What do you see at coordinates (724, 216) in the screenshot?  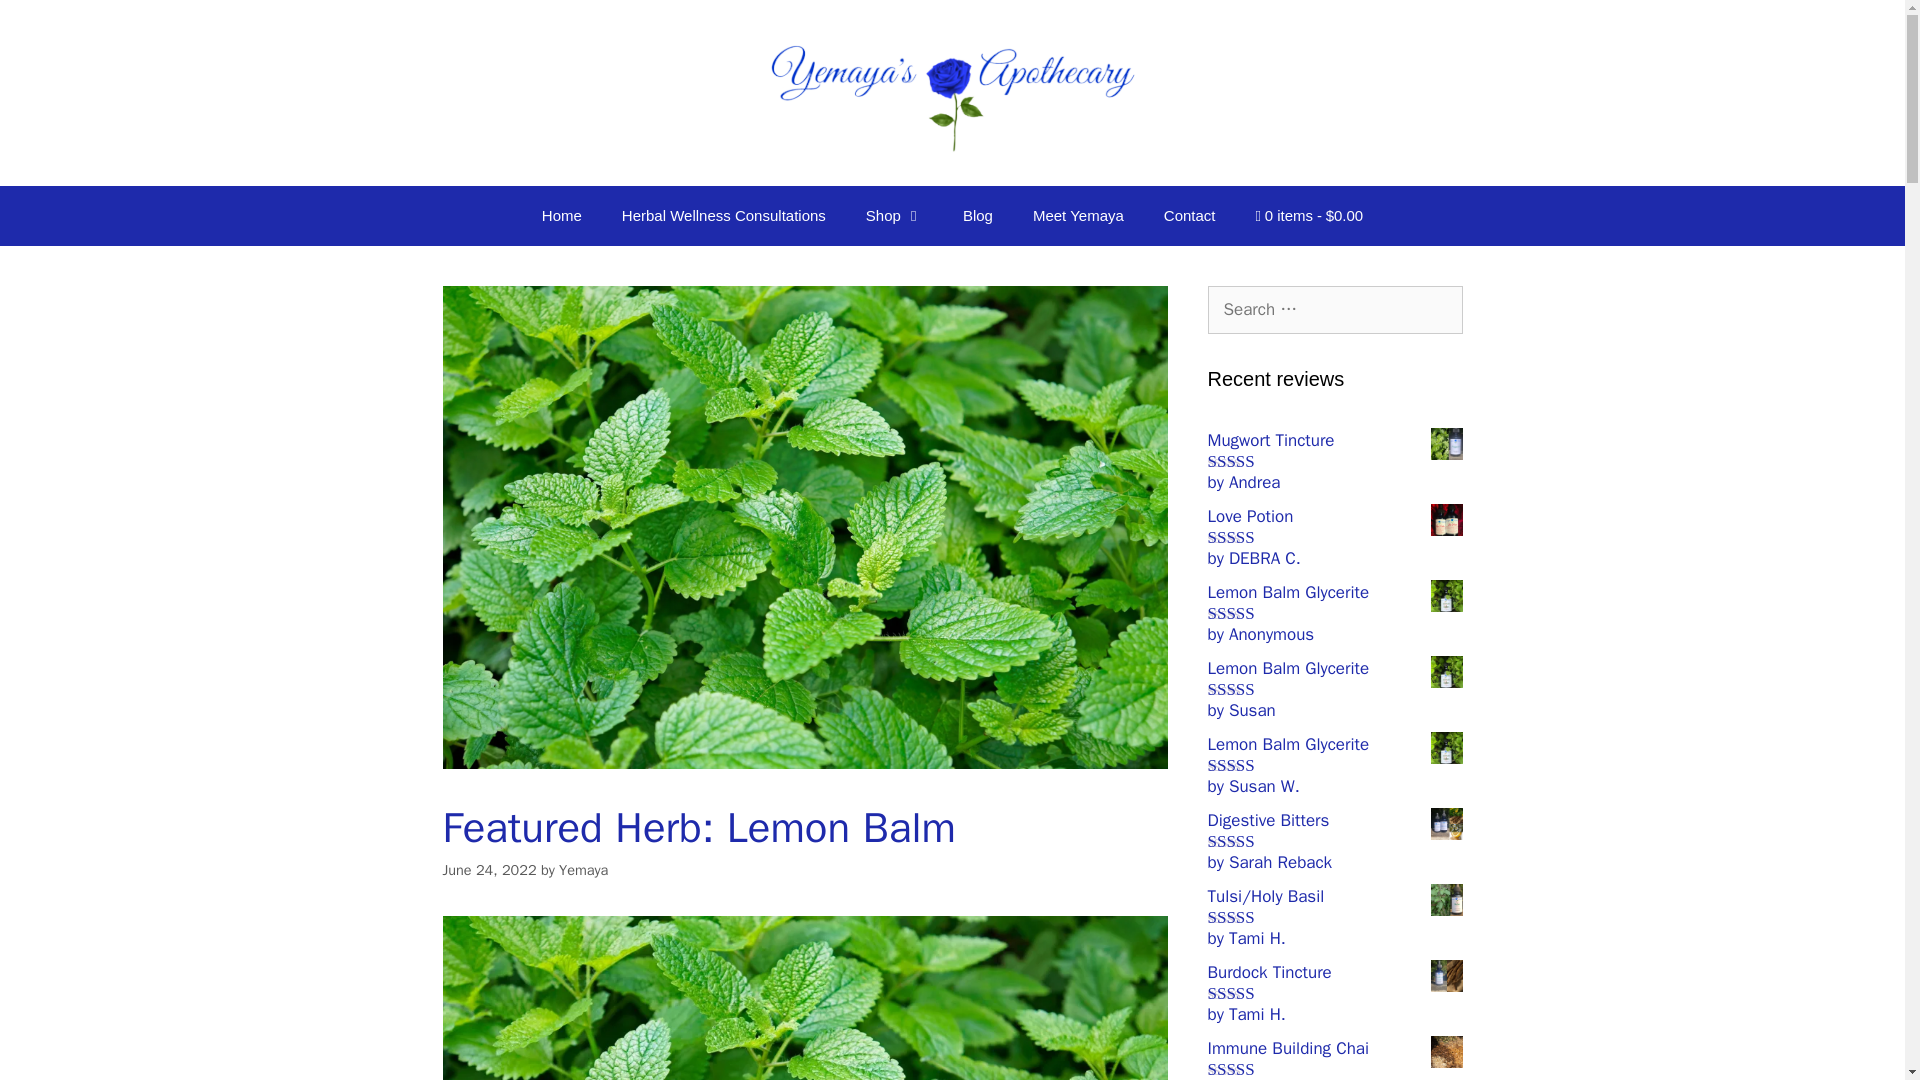 I see `Herbal Wellness Consultations` at bounding box center [724, 216].